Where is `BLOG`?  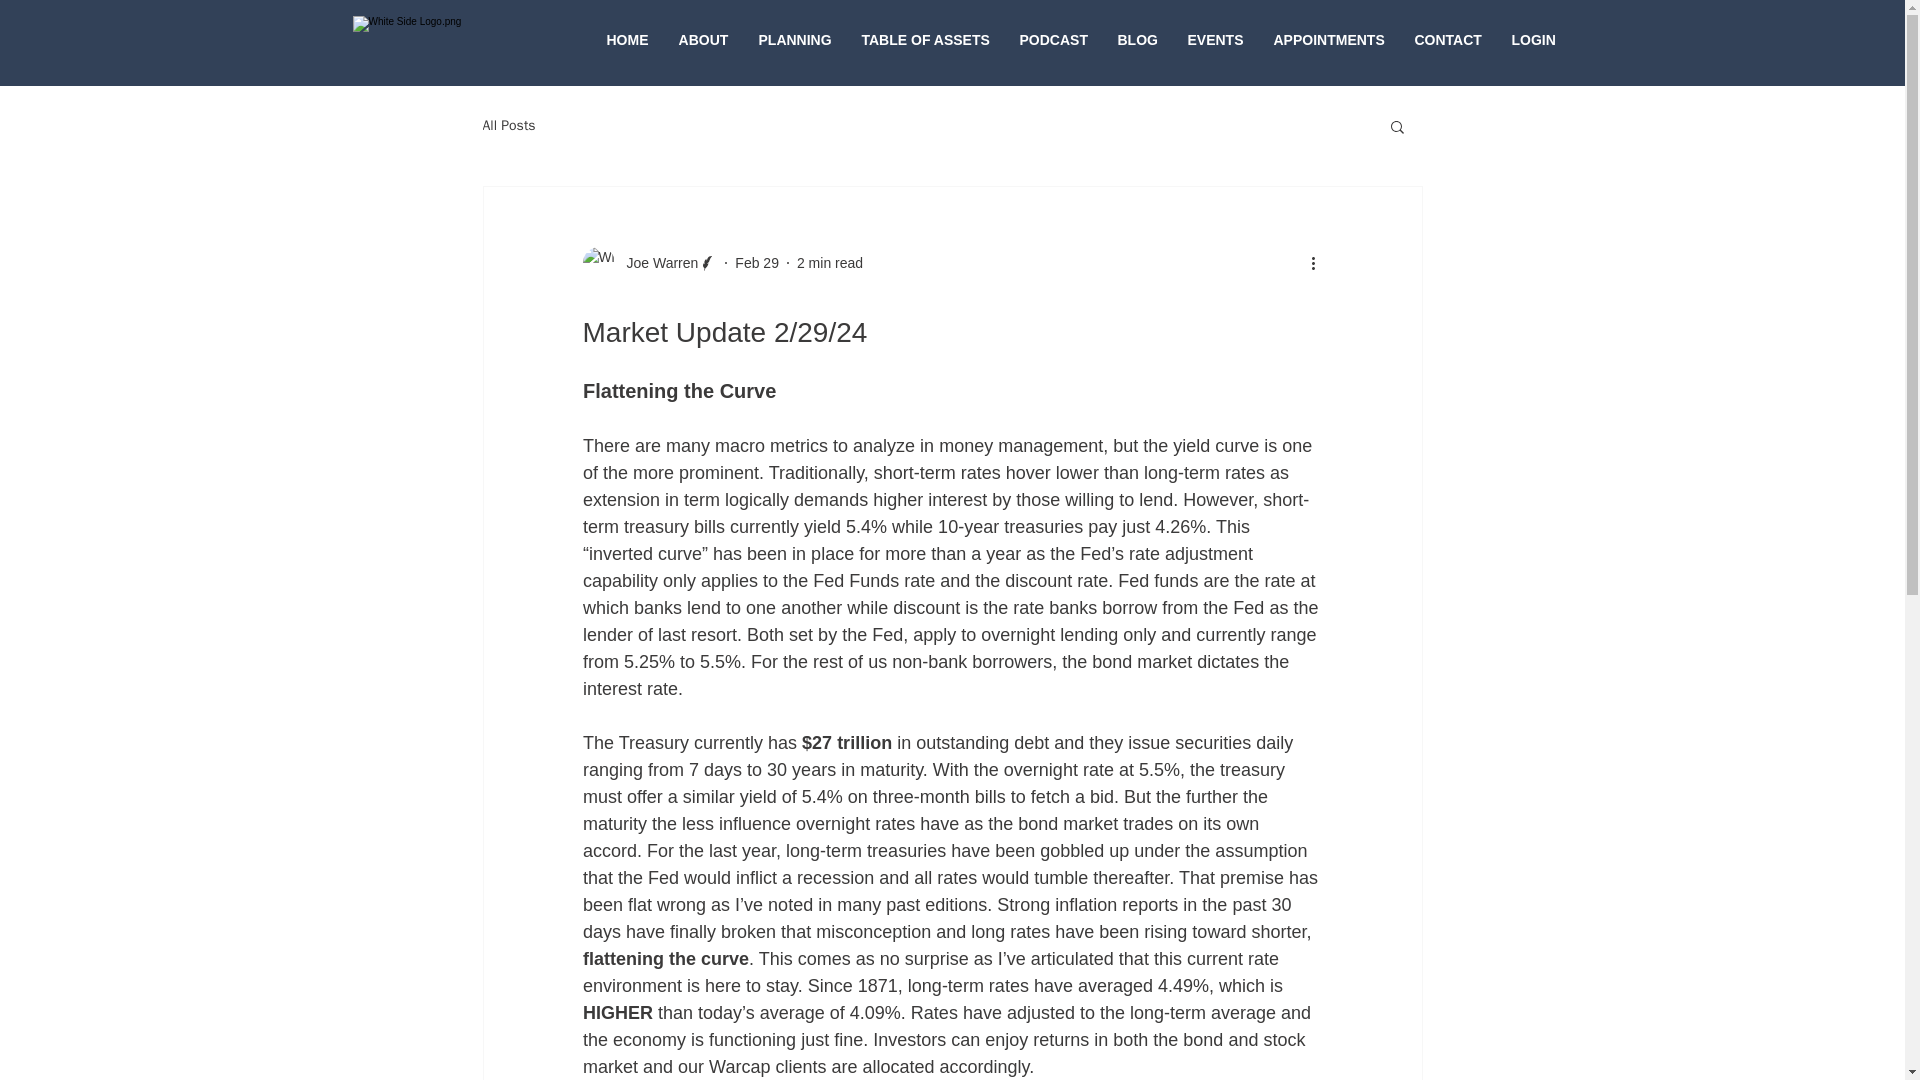 BLOG is located at coordinates (1136, 40).